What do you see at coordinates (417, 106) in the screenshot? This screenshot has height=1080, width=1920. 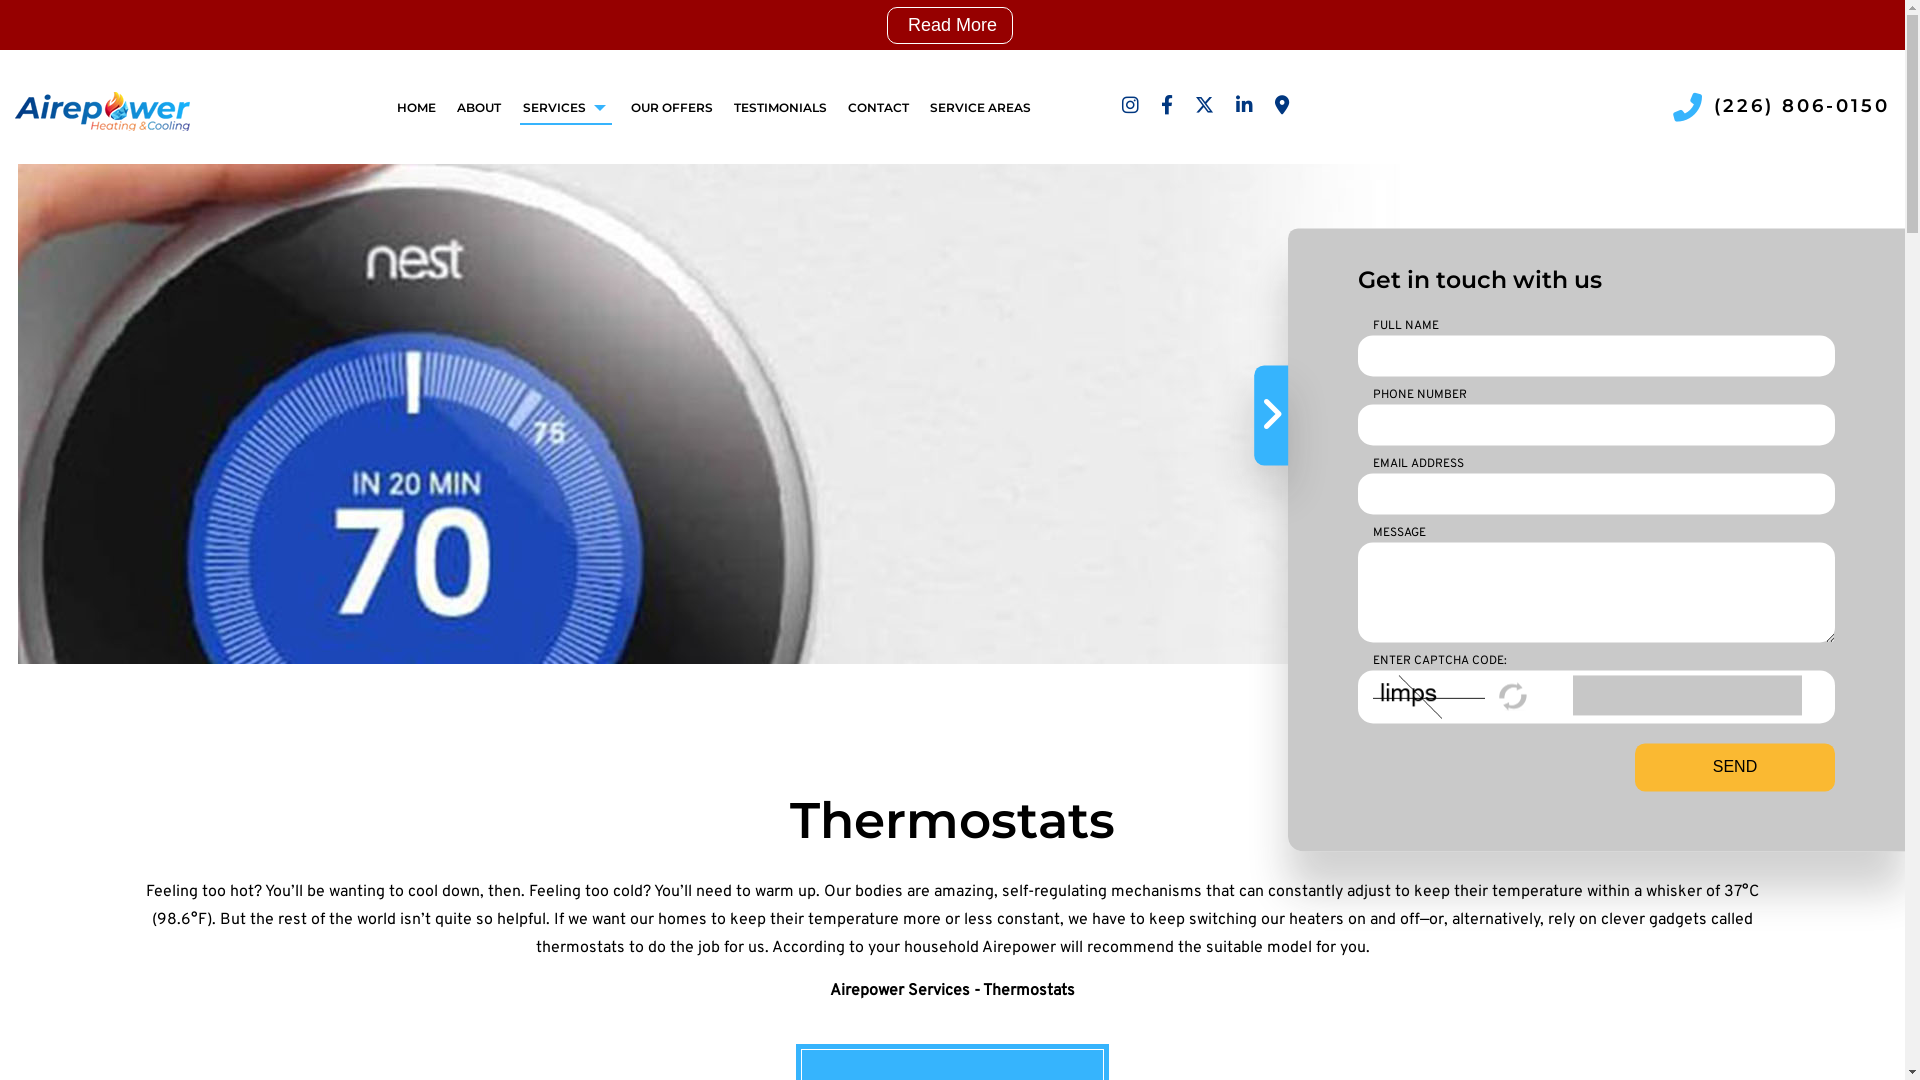 I see `HOME` at bounding box center [417, 106].